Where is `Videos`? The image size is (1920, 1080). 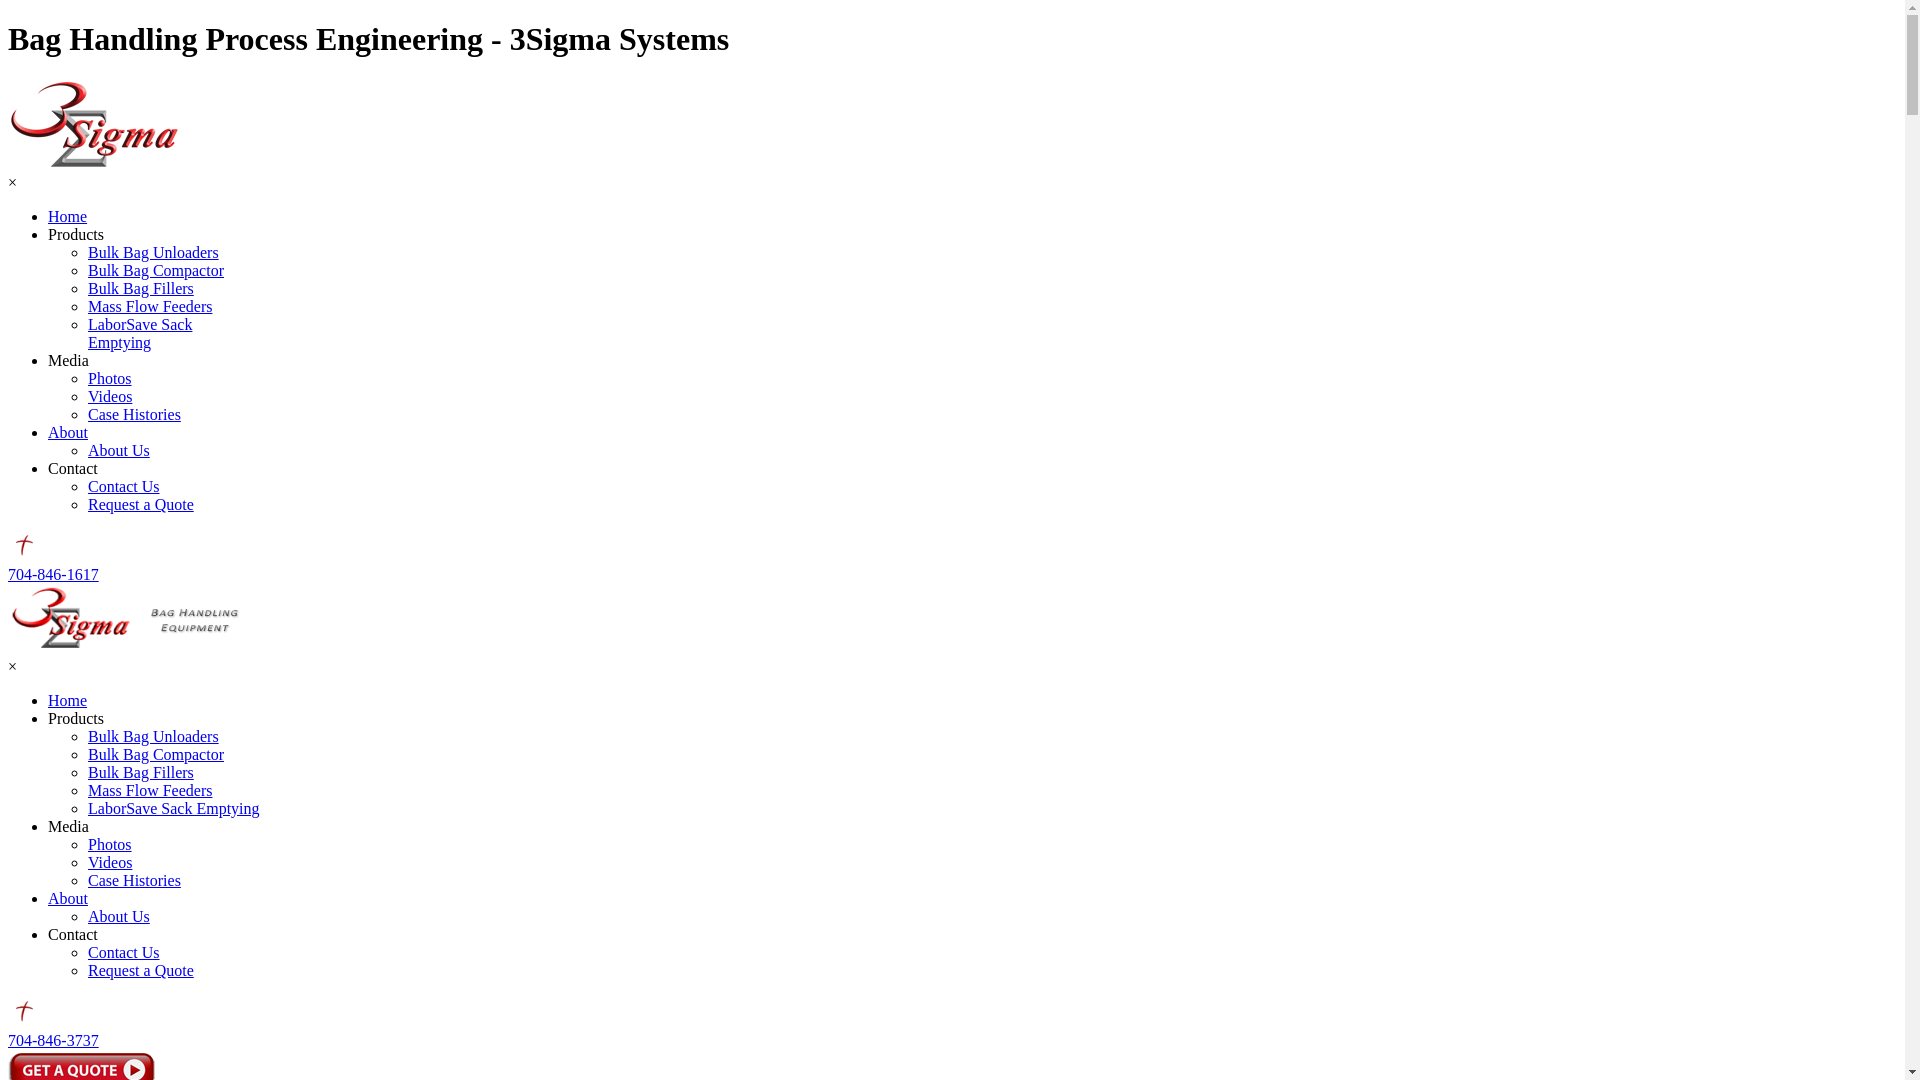
Videos is located at coordinates (110, 862).